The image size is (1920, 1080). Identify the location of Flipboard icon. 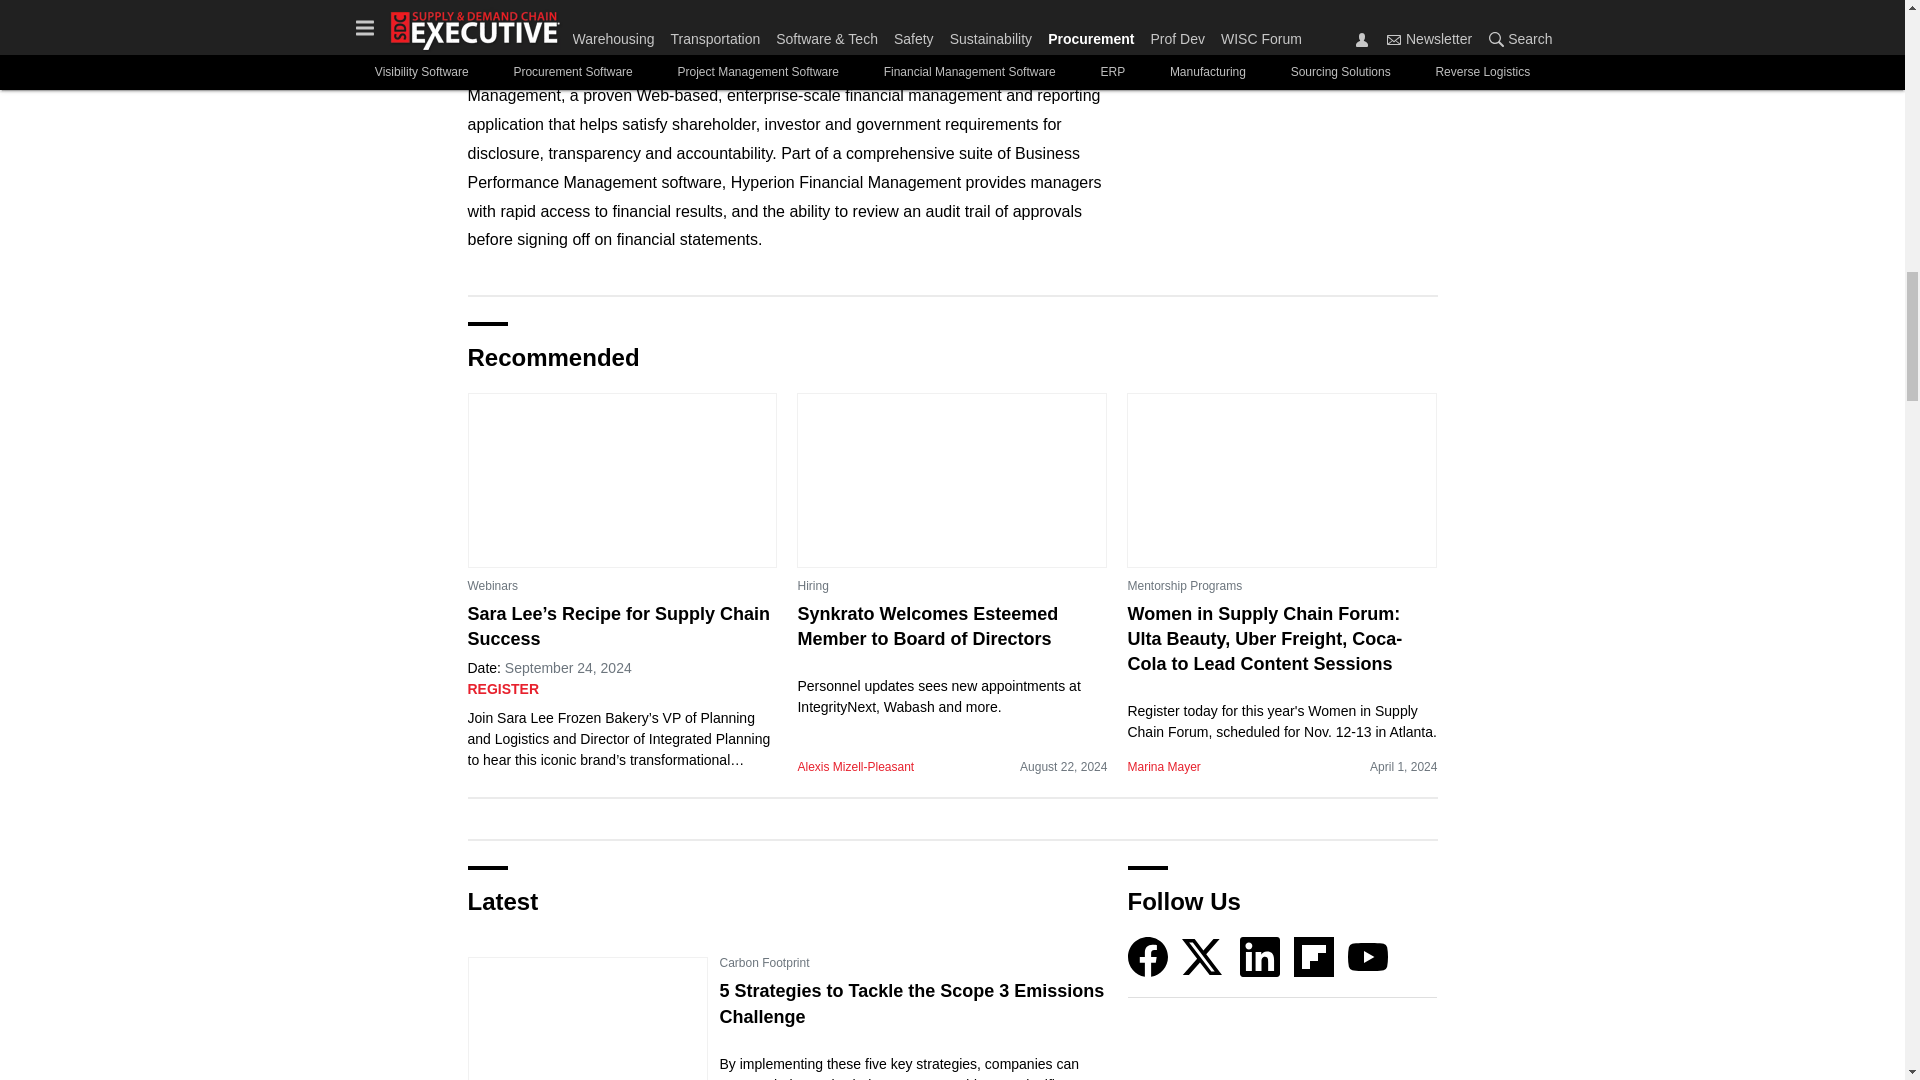
(1314, 957).